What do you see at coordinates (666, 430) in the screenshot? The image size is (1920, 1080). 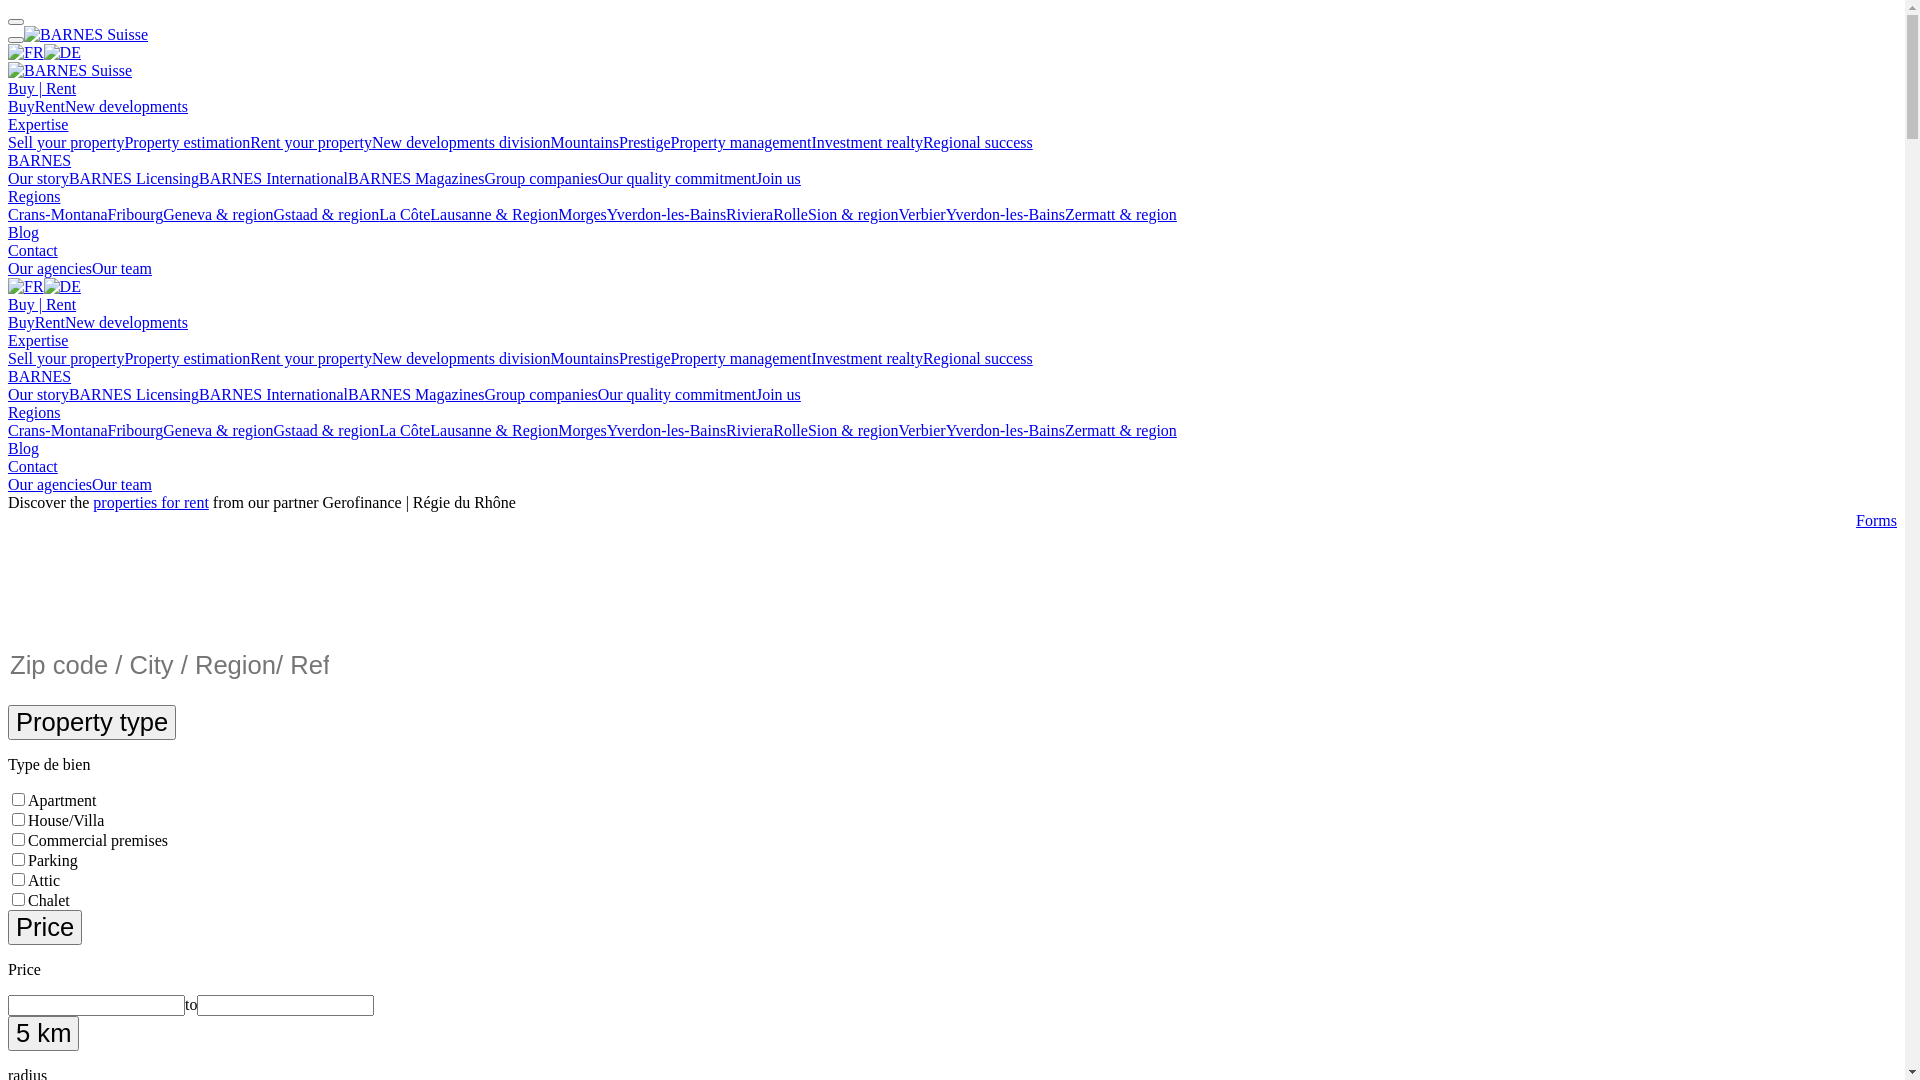 I see `Yverdon-les-Bains` at bounding box center [666, 430].